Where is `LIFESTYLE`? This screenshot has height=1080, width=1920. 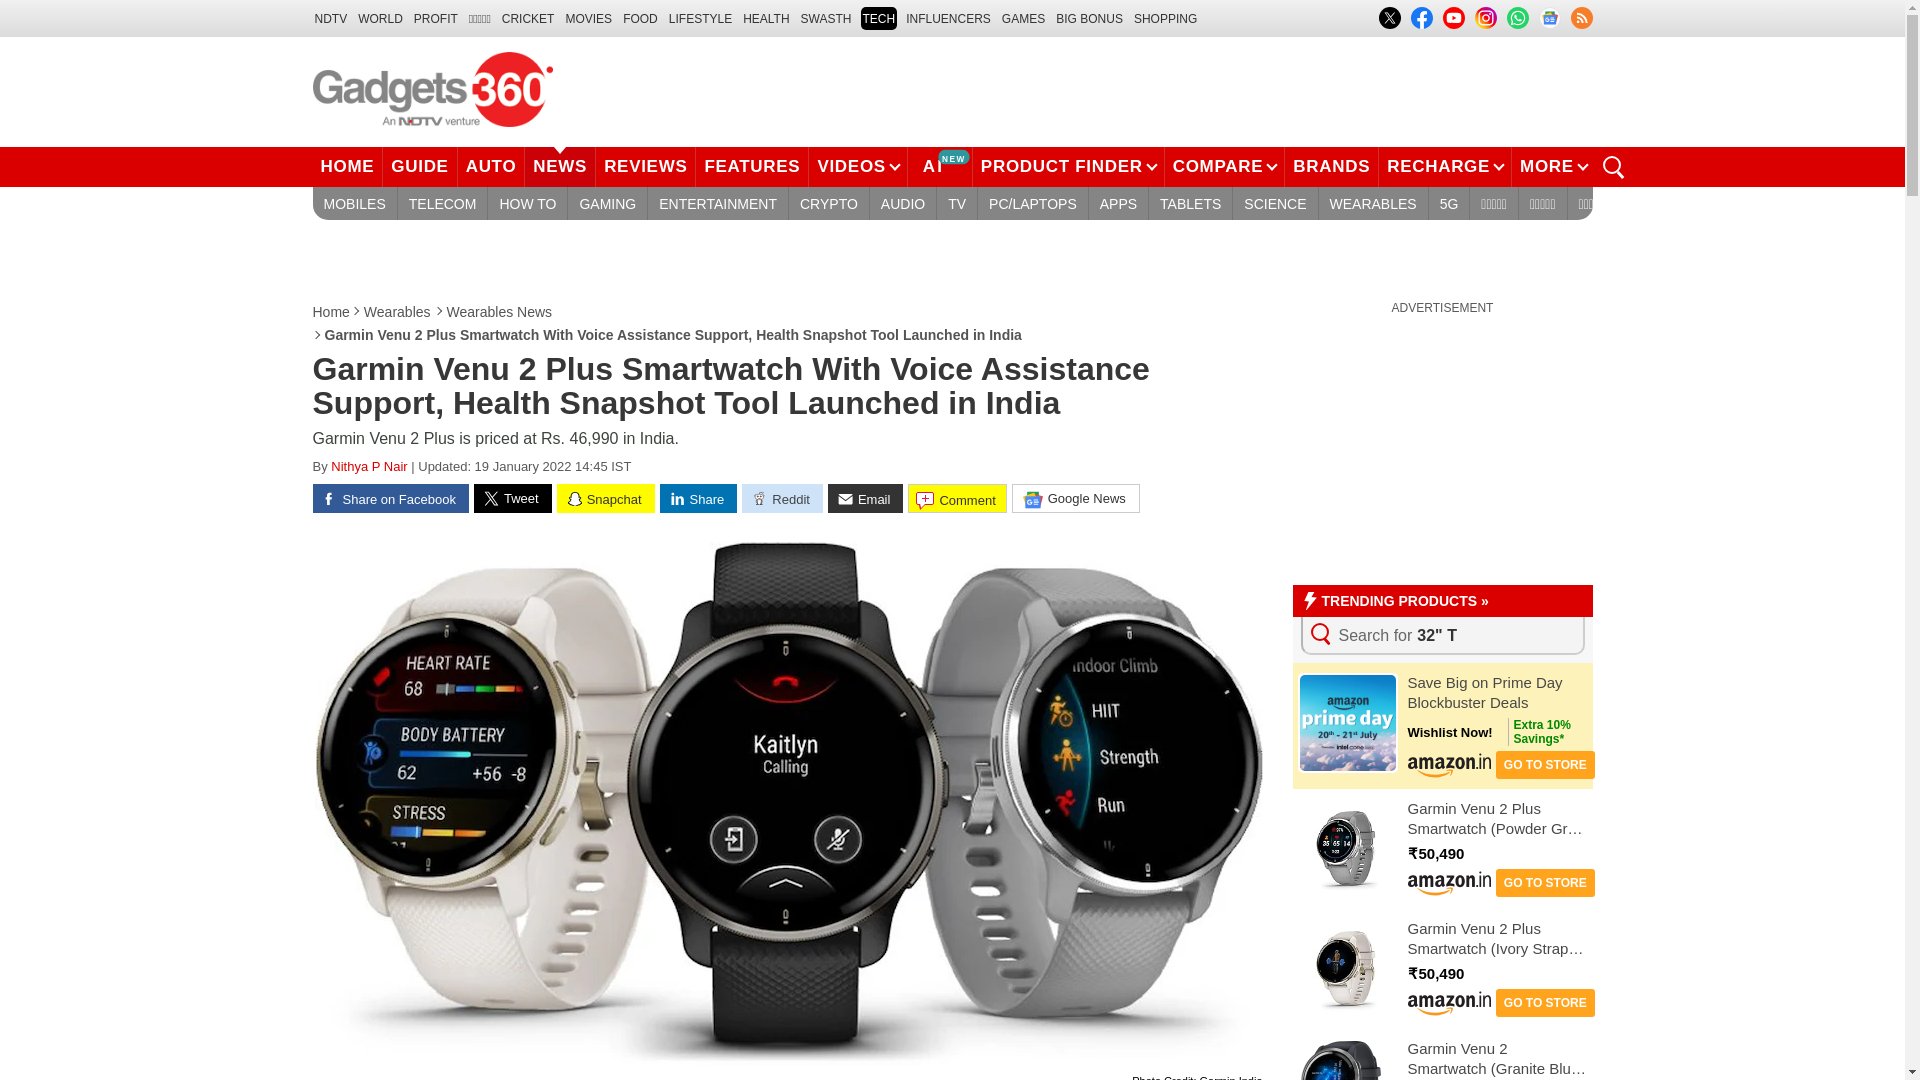
LIFESTYLE is located at coordinates (700, 18).